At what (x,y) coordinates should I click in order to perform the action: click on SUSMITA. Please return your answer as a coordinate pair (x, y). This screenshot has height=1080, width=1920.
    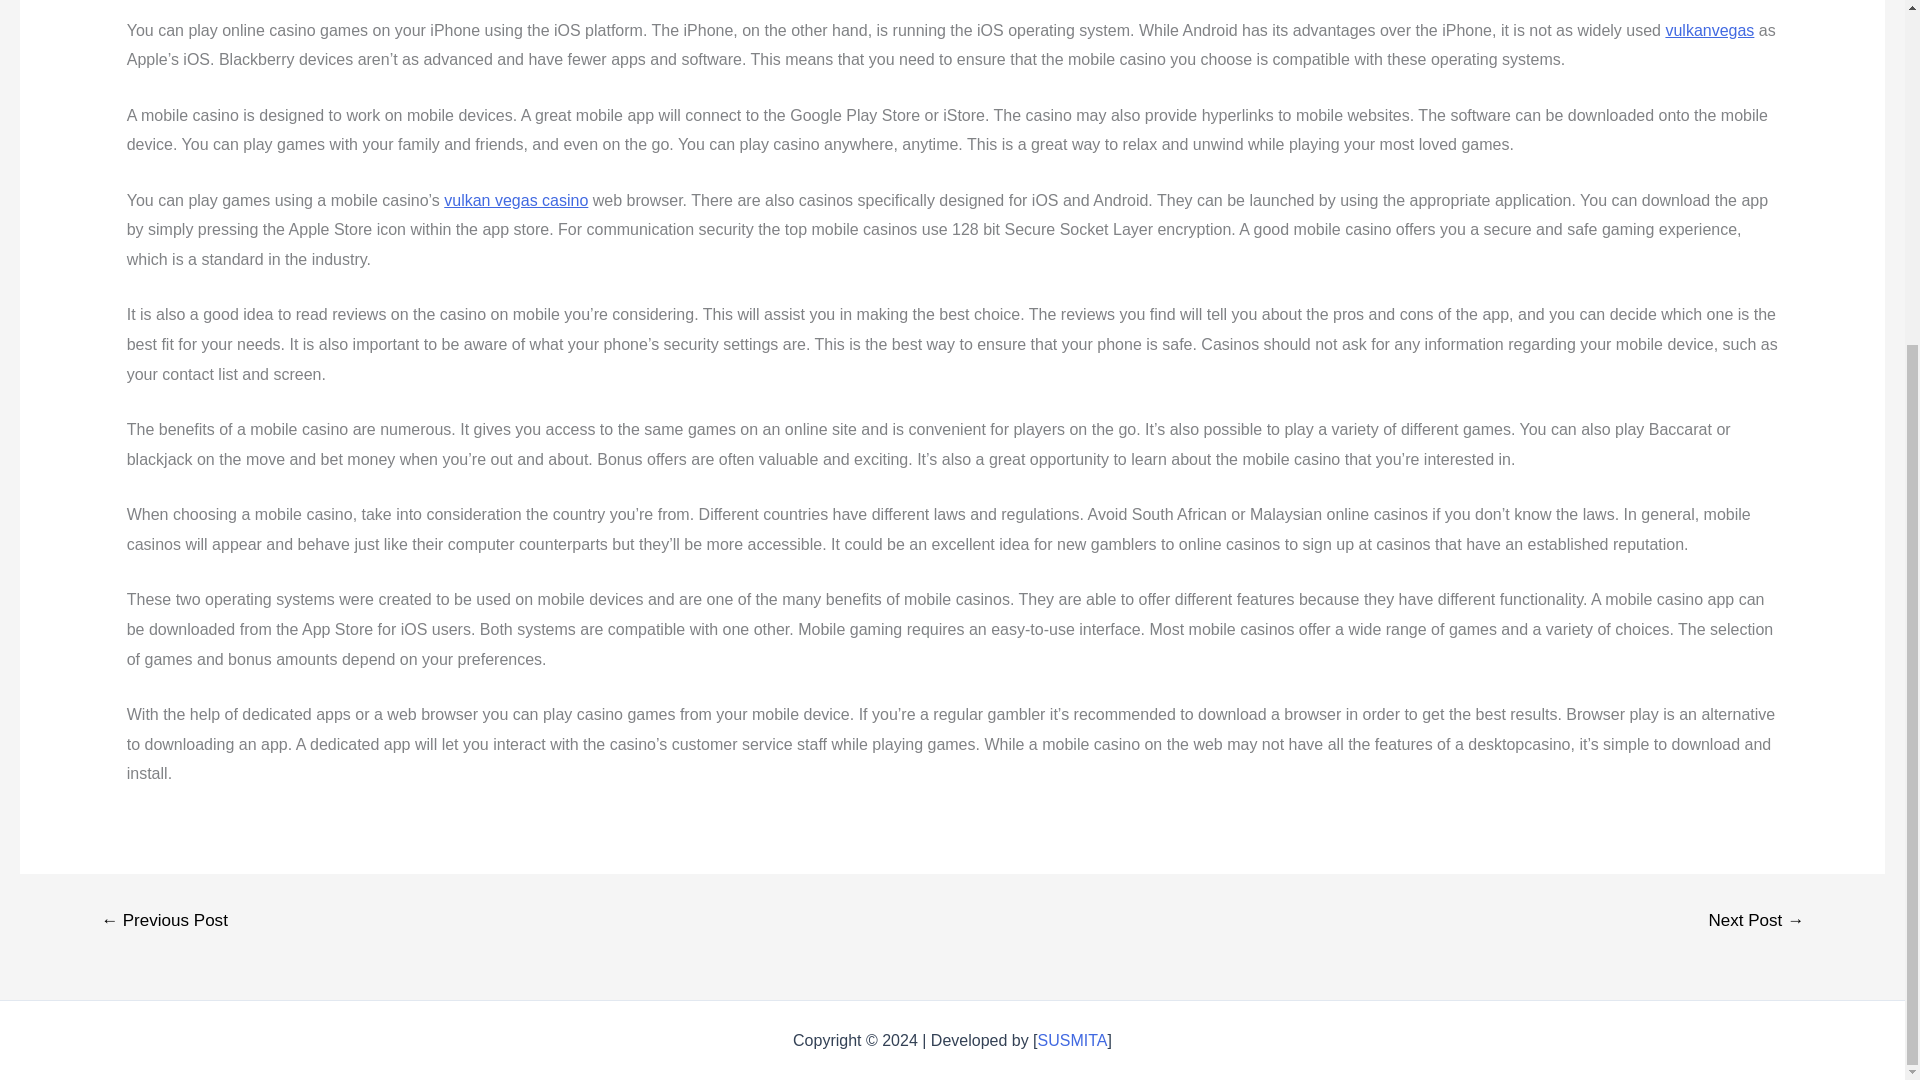
    Looking at the image, I should click on (1072, 1040).